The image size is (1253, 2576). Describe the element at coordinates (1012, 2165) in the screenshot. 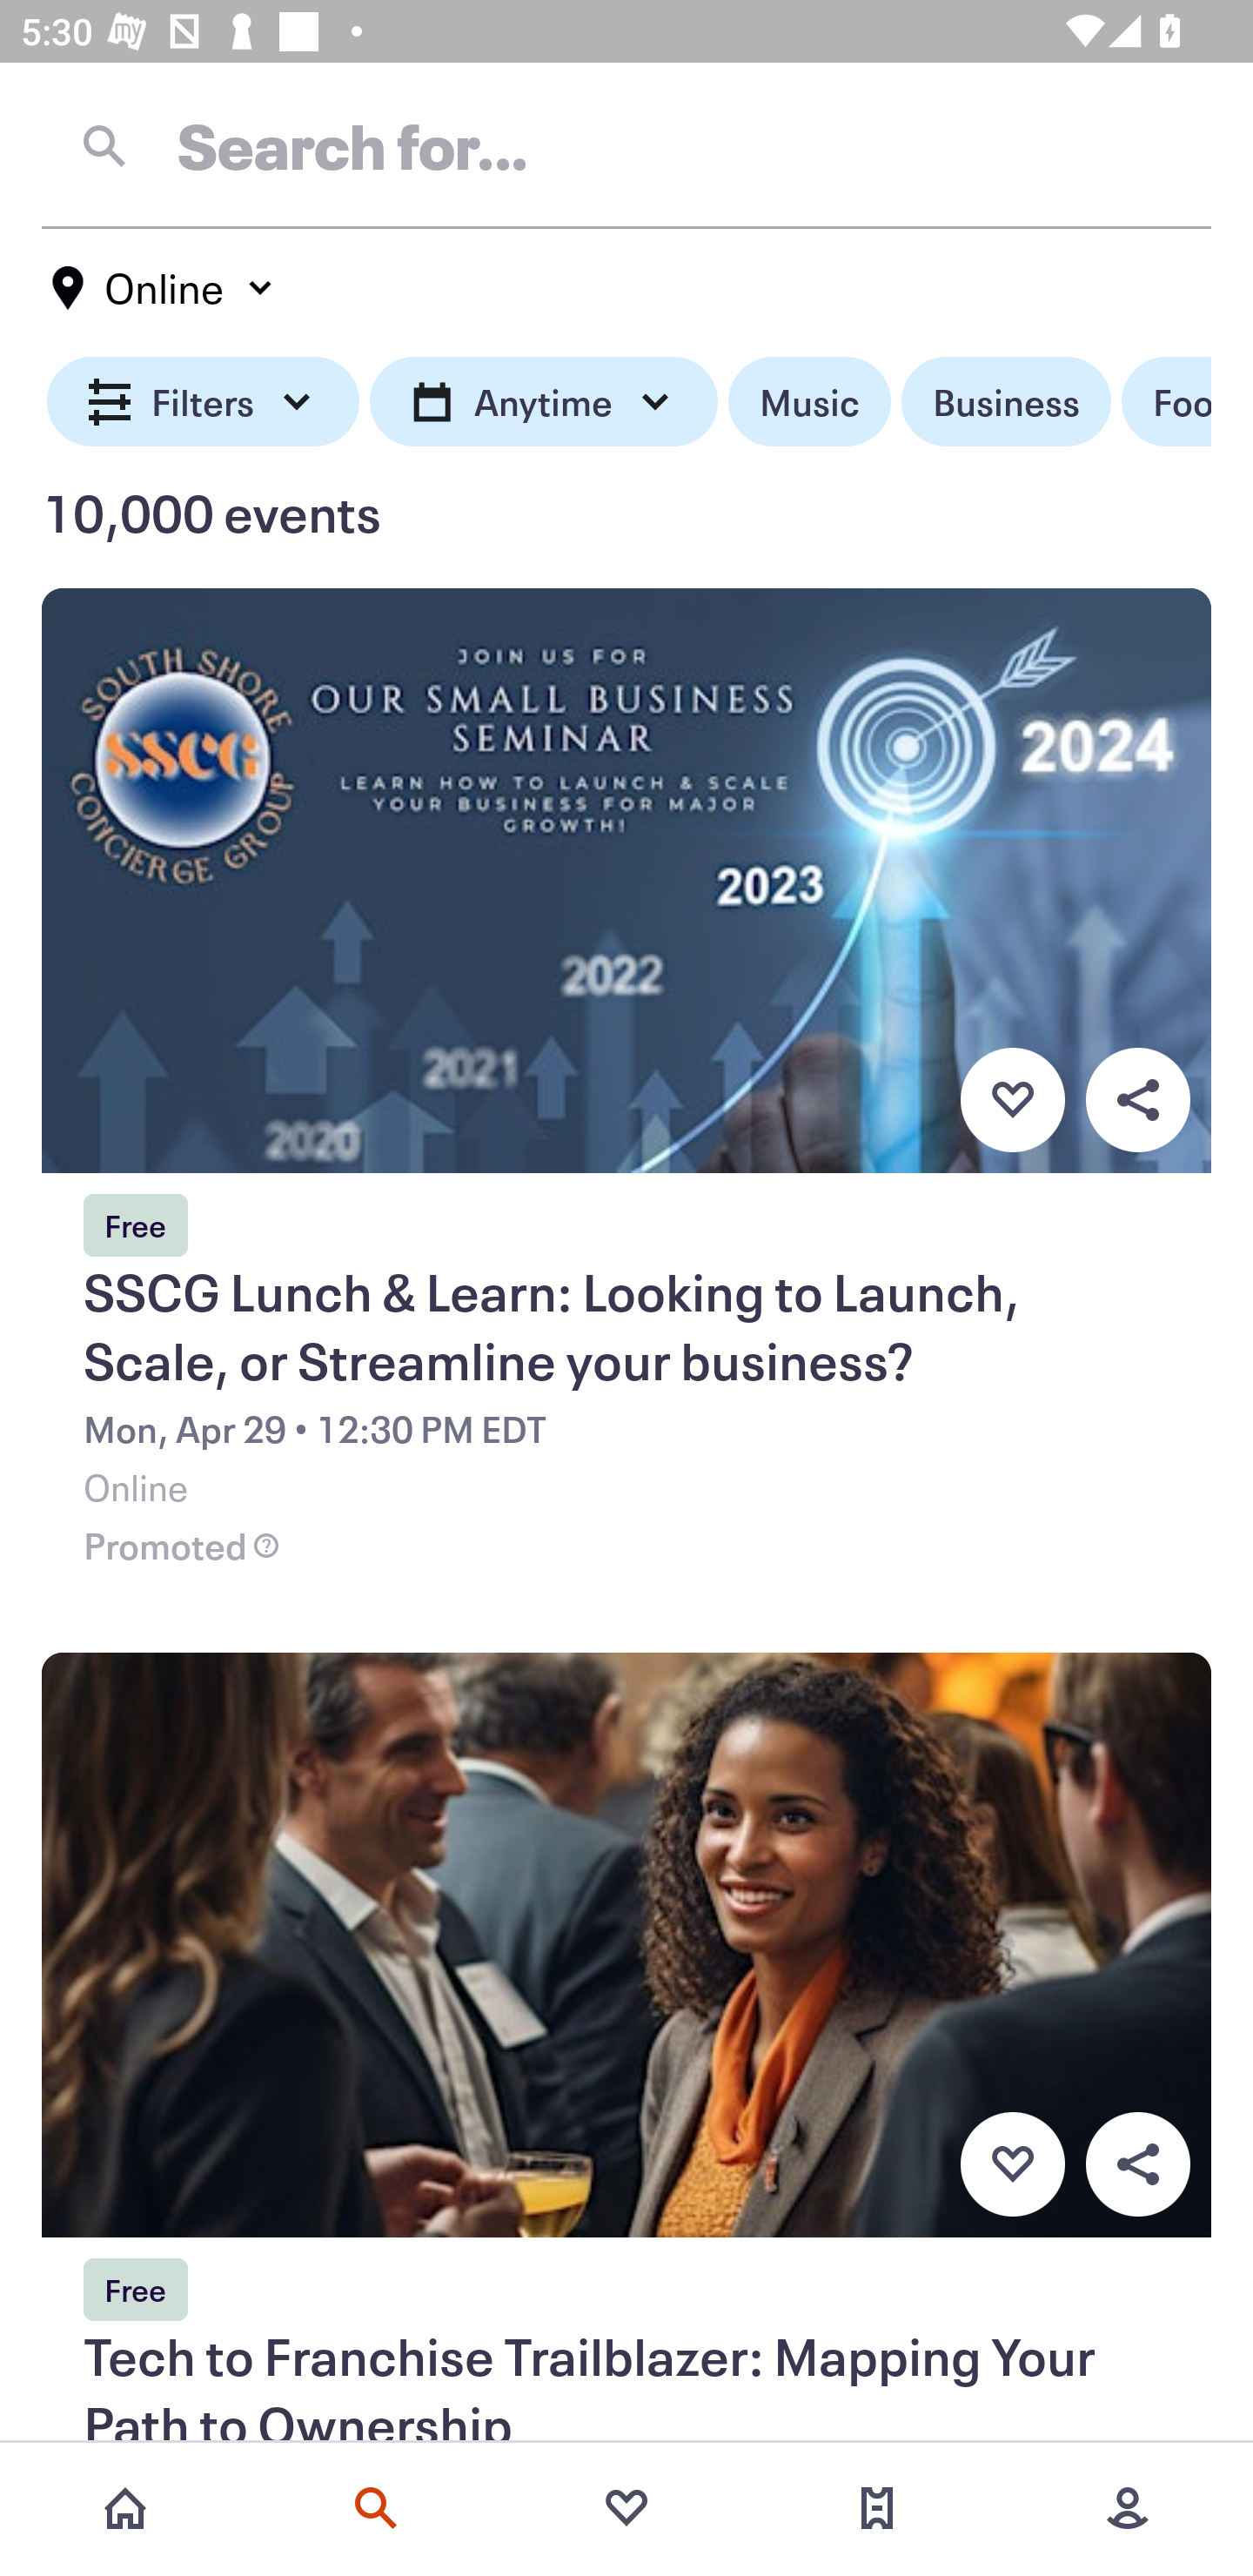

I see `Favorite button` at that location.